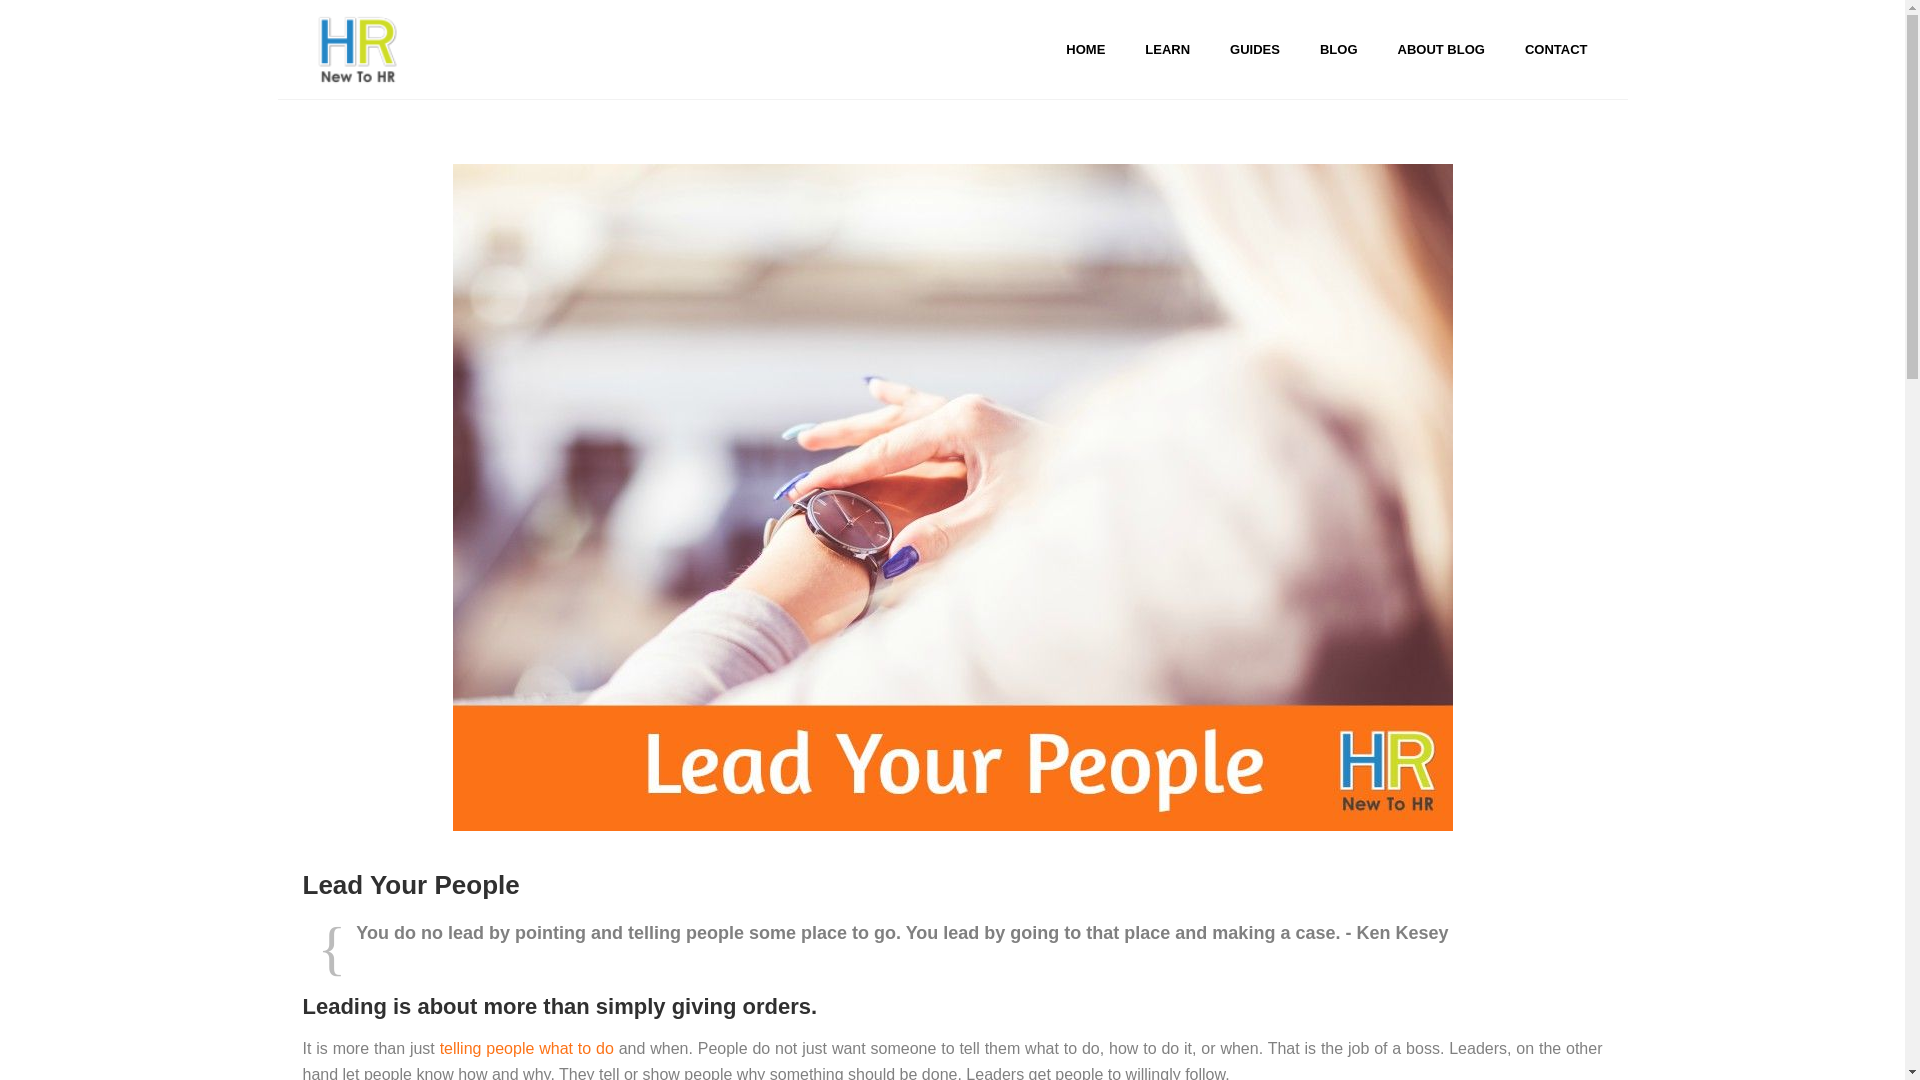 The width and height of the screenshot is (1920, 1080). What do you see at coordinates (1254, 50) in the screenshot?
I see `Guides` at bounding box center [1254, 50].